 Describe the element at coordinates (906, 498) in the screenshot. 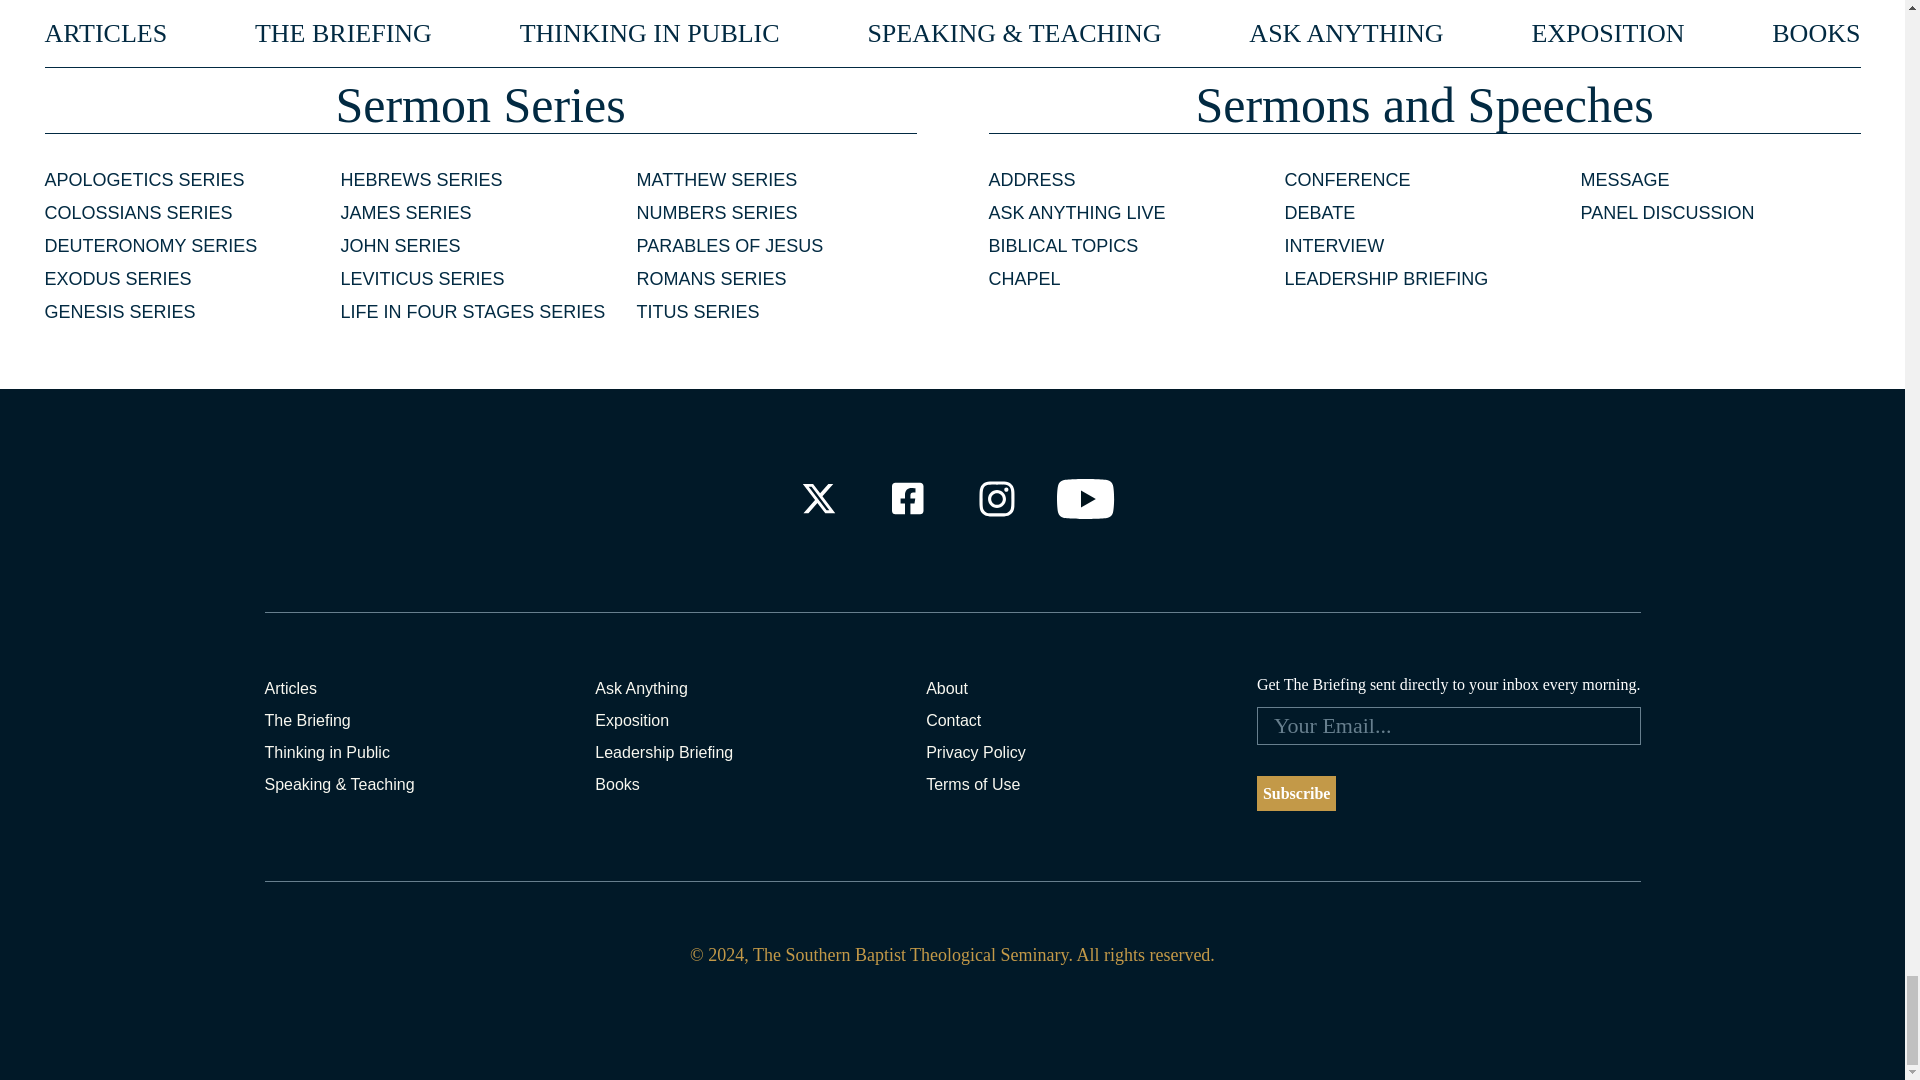

I see `Check out our Facebook Profile` at that location.